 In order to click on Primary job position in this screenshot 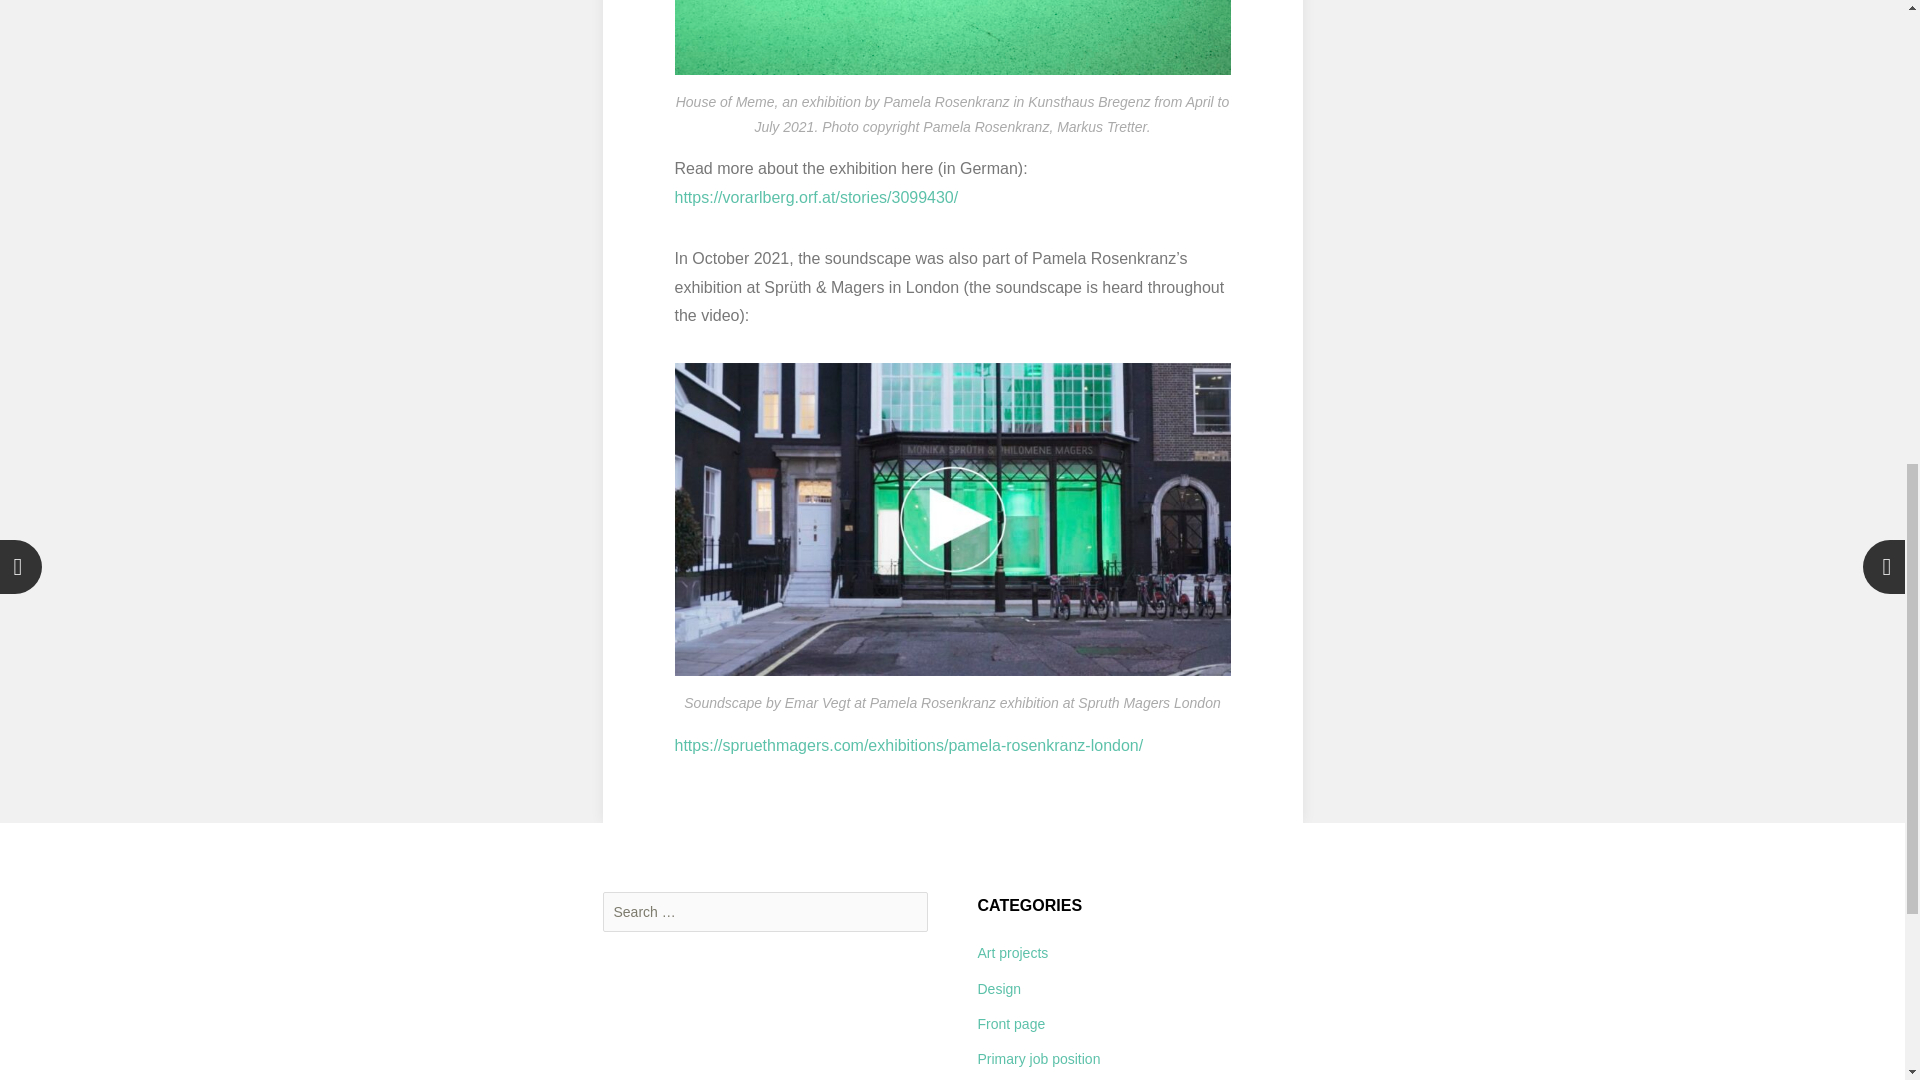, I will do `click(1038, 1058)`.